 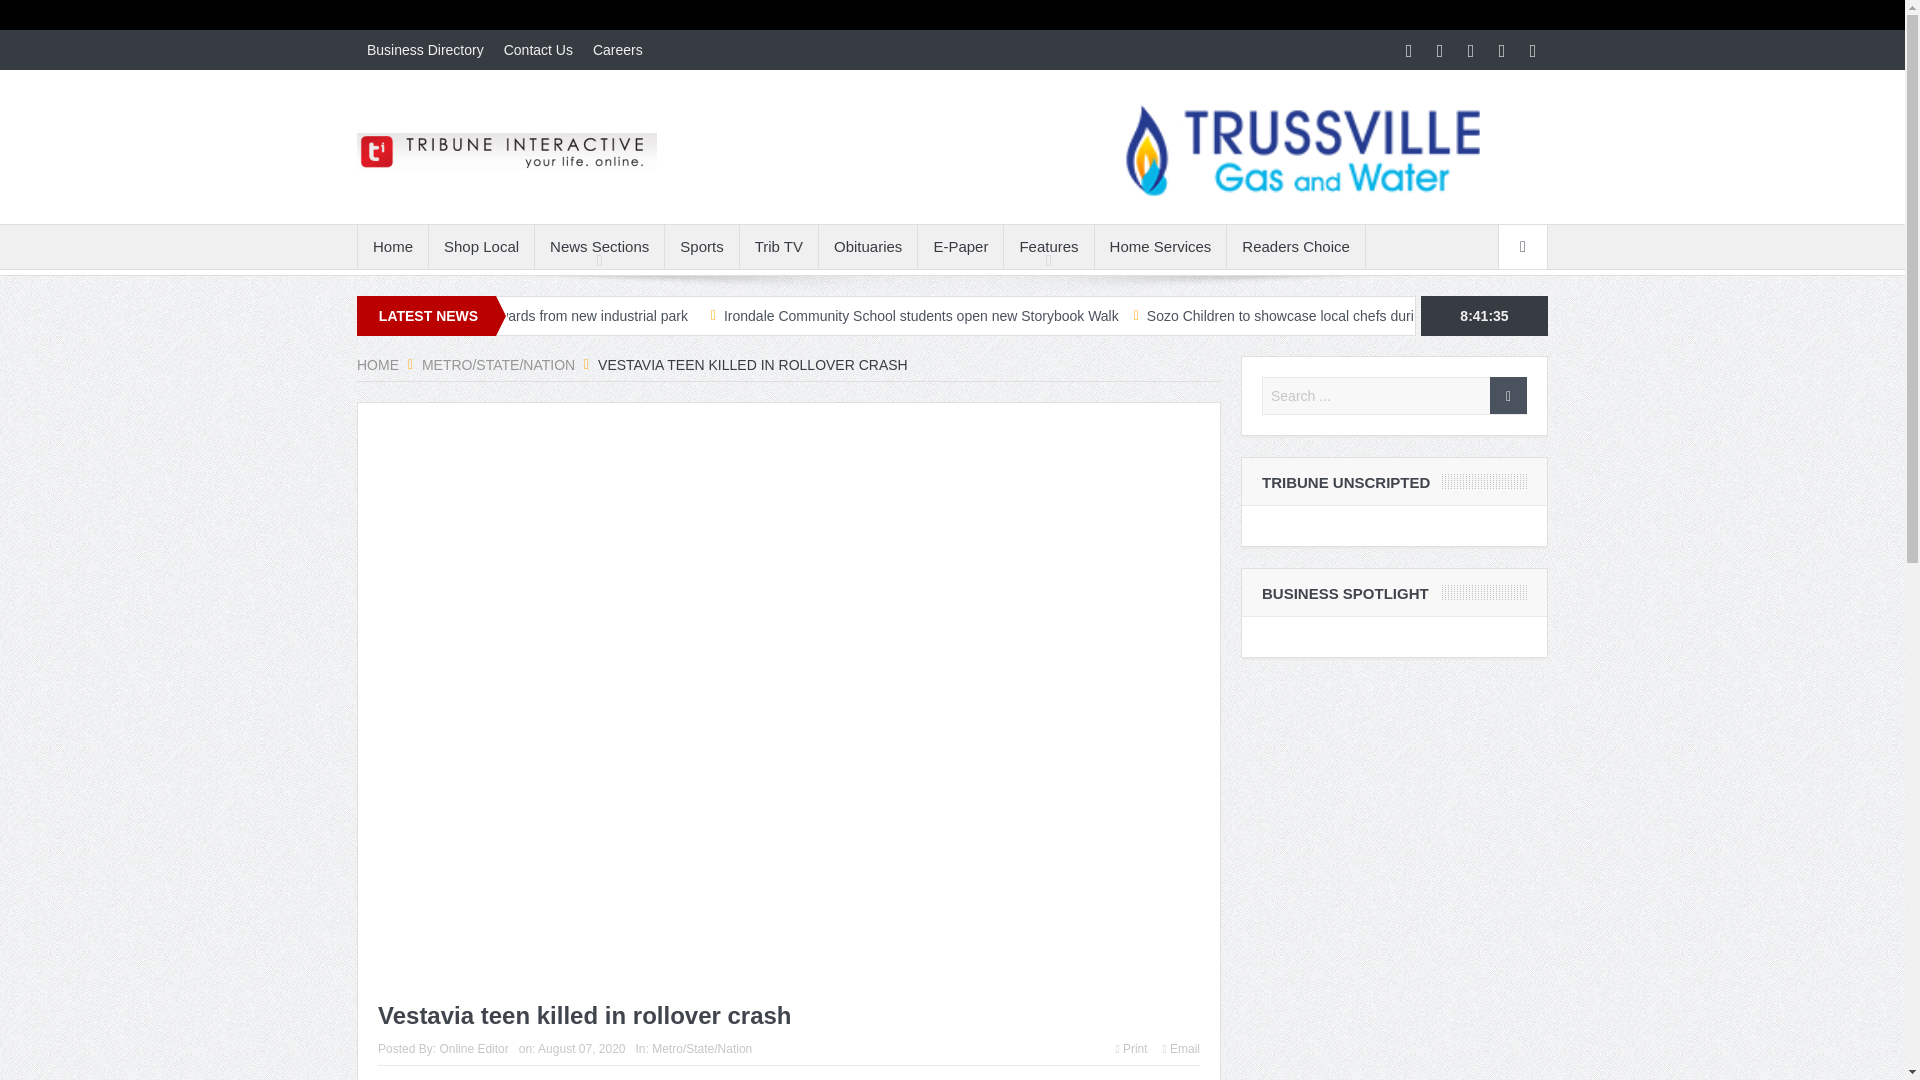 I want to click on Trib TV, so click(x=778, y=246).